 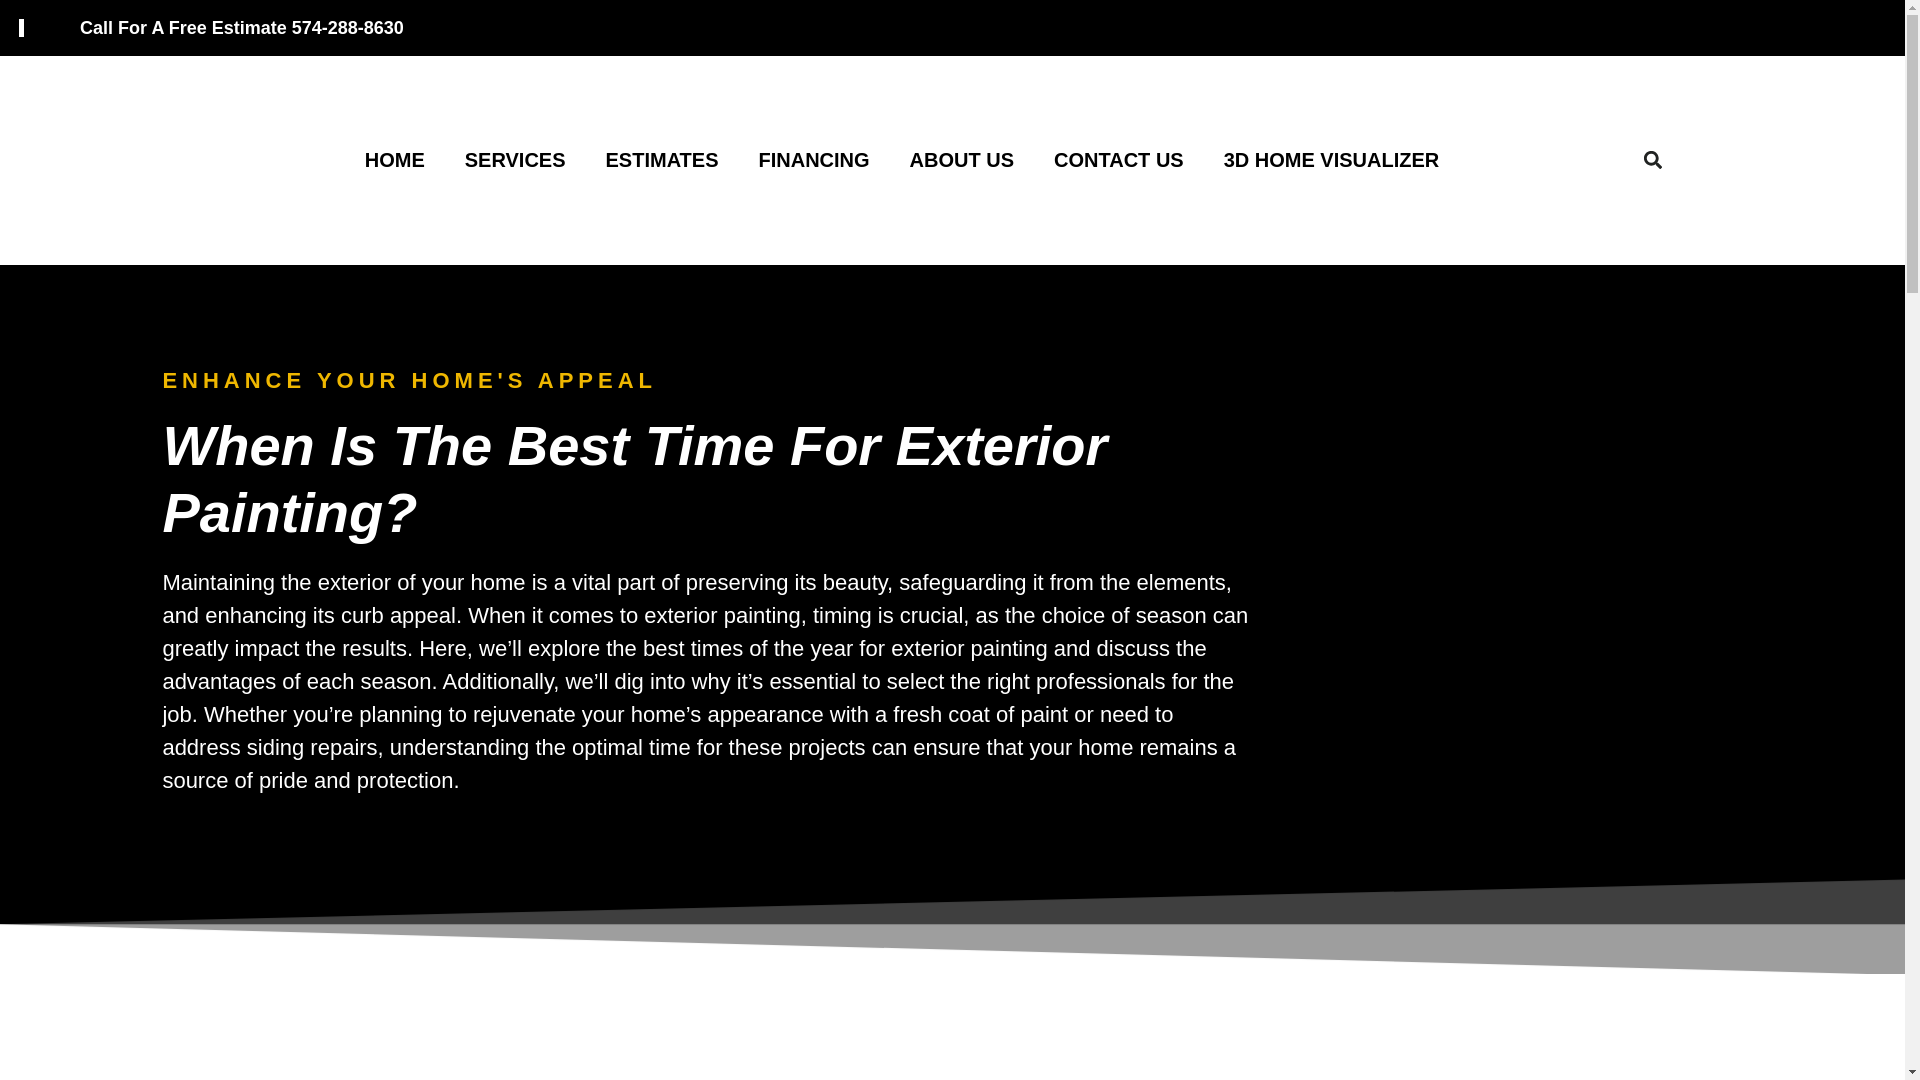 I want to click on 3D HOME VISUALIZER, so click(x=1331, y=160).